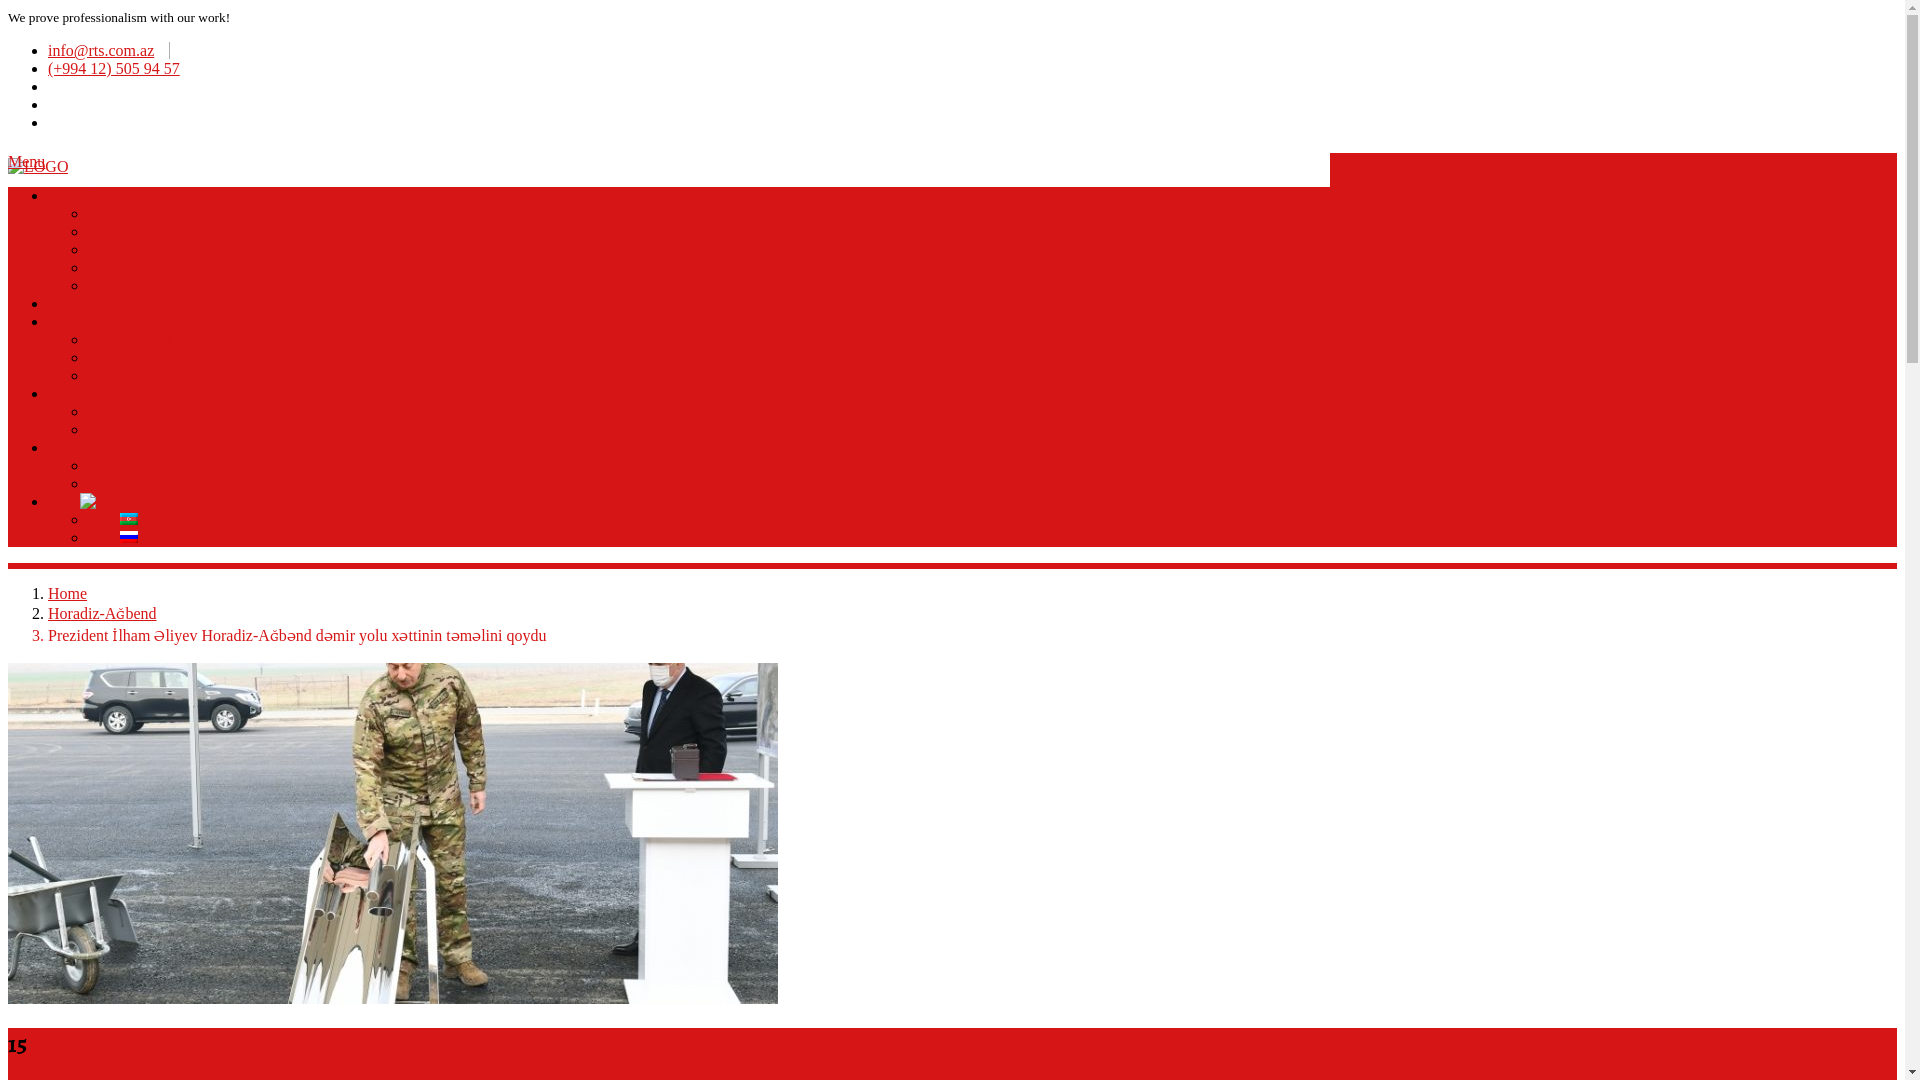 This screenshot has height=1080, width=1920. I want to click on Key indicator, so click(164, 265).